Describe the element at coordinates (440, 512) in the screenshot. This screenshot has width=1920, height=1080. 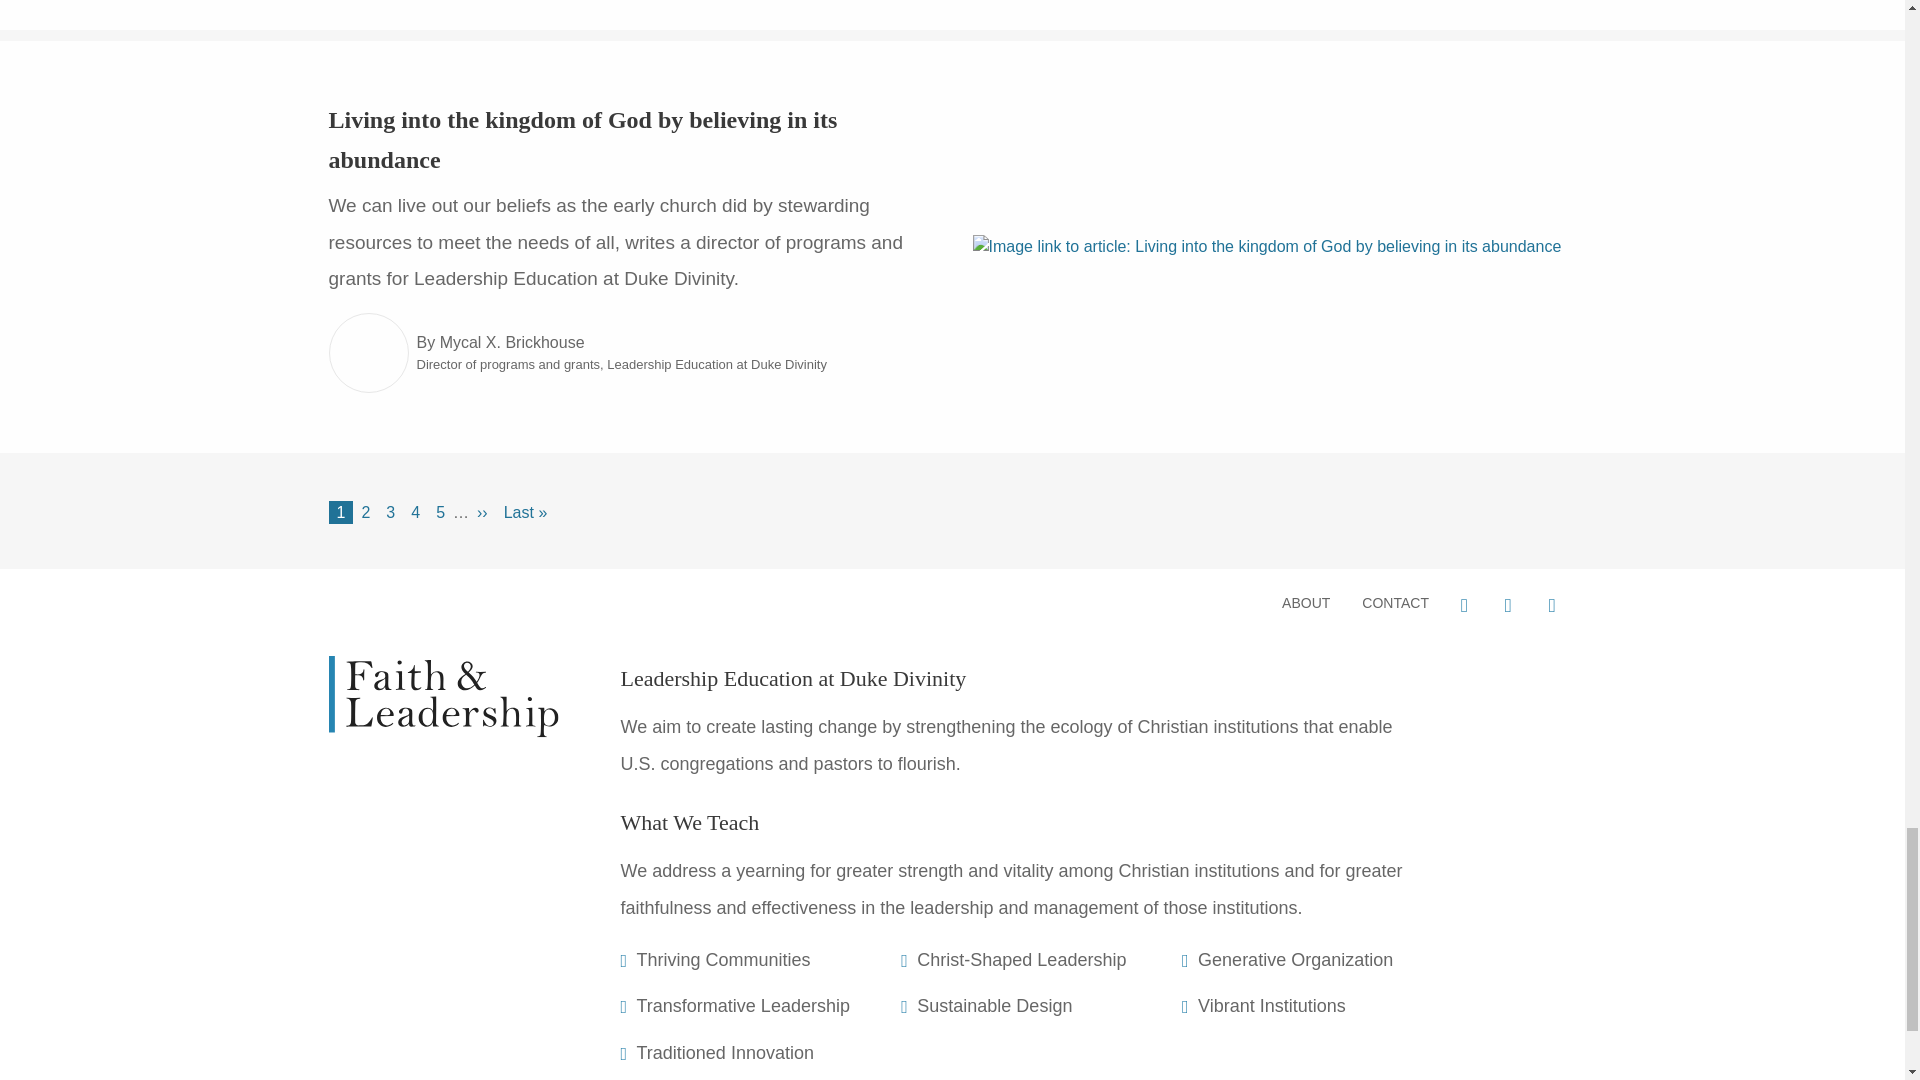
I see `Go to page 5` at that location.